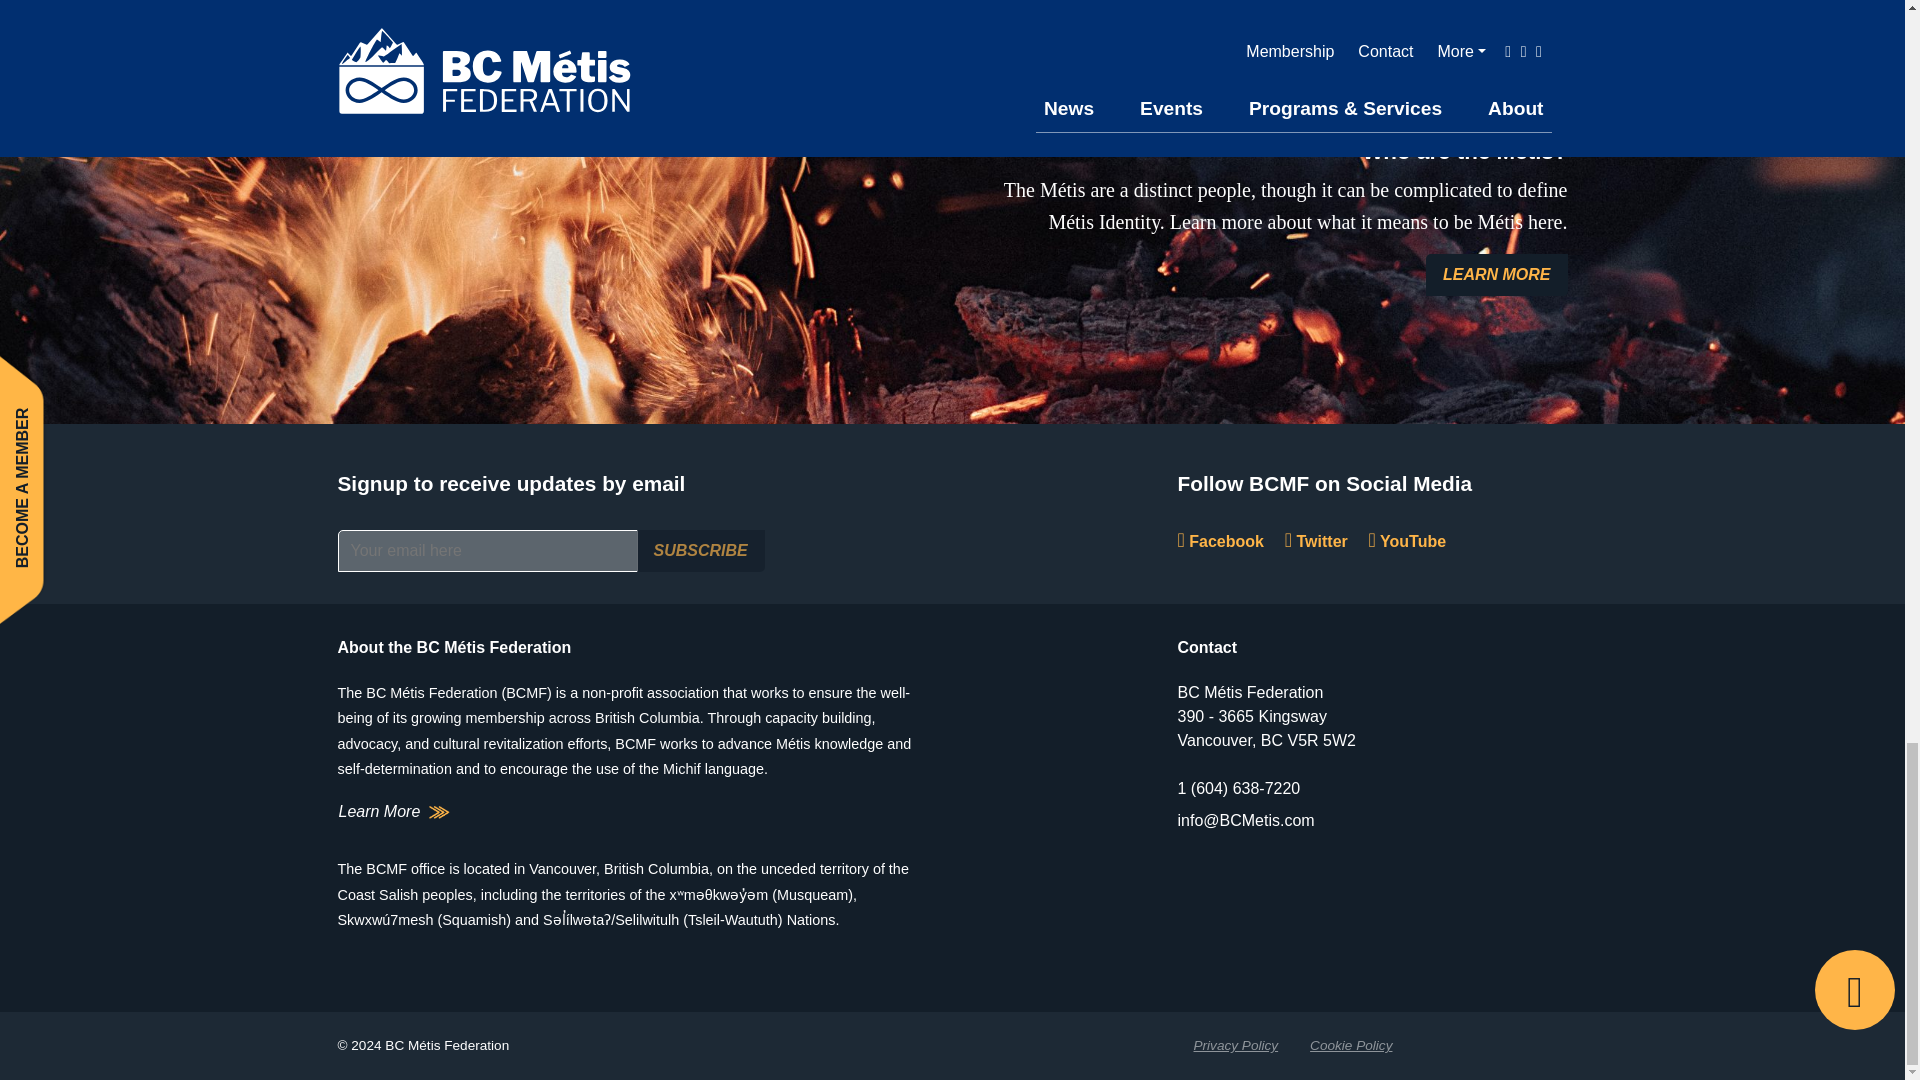 The width and height of the screenshot is (1920, 1080). What do you see at coordinates (1236, 1046) in the screenshot?
I see `Privacy Policy` at bounding box center [1236, 1046].